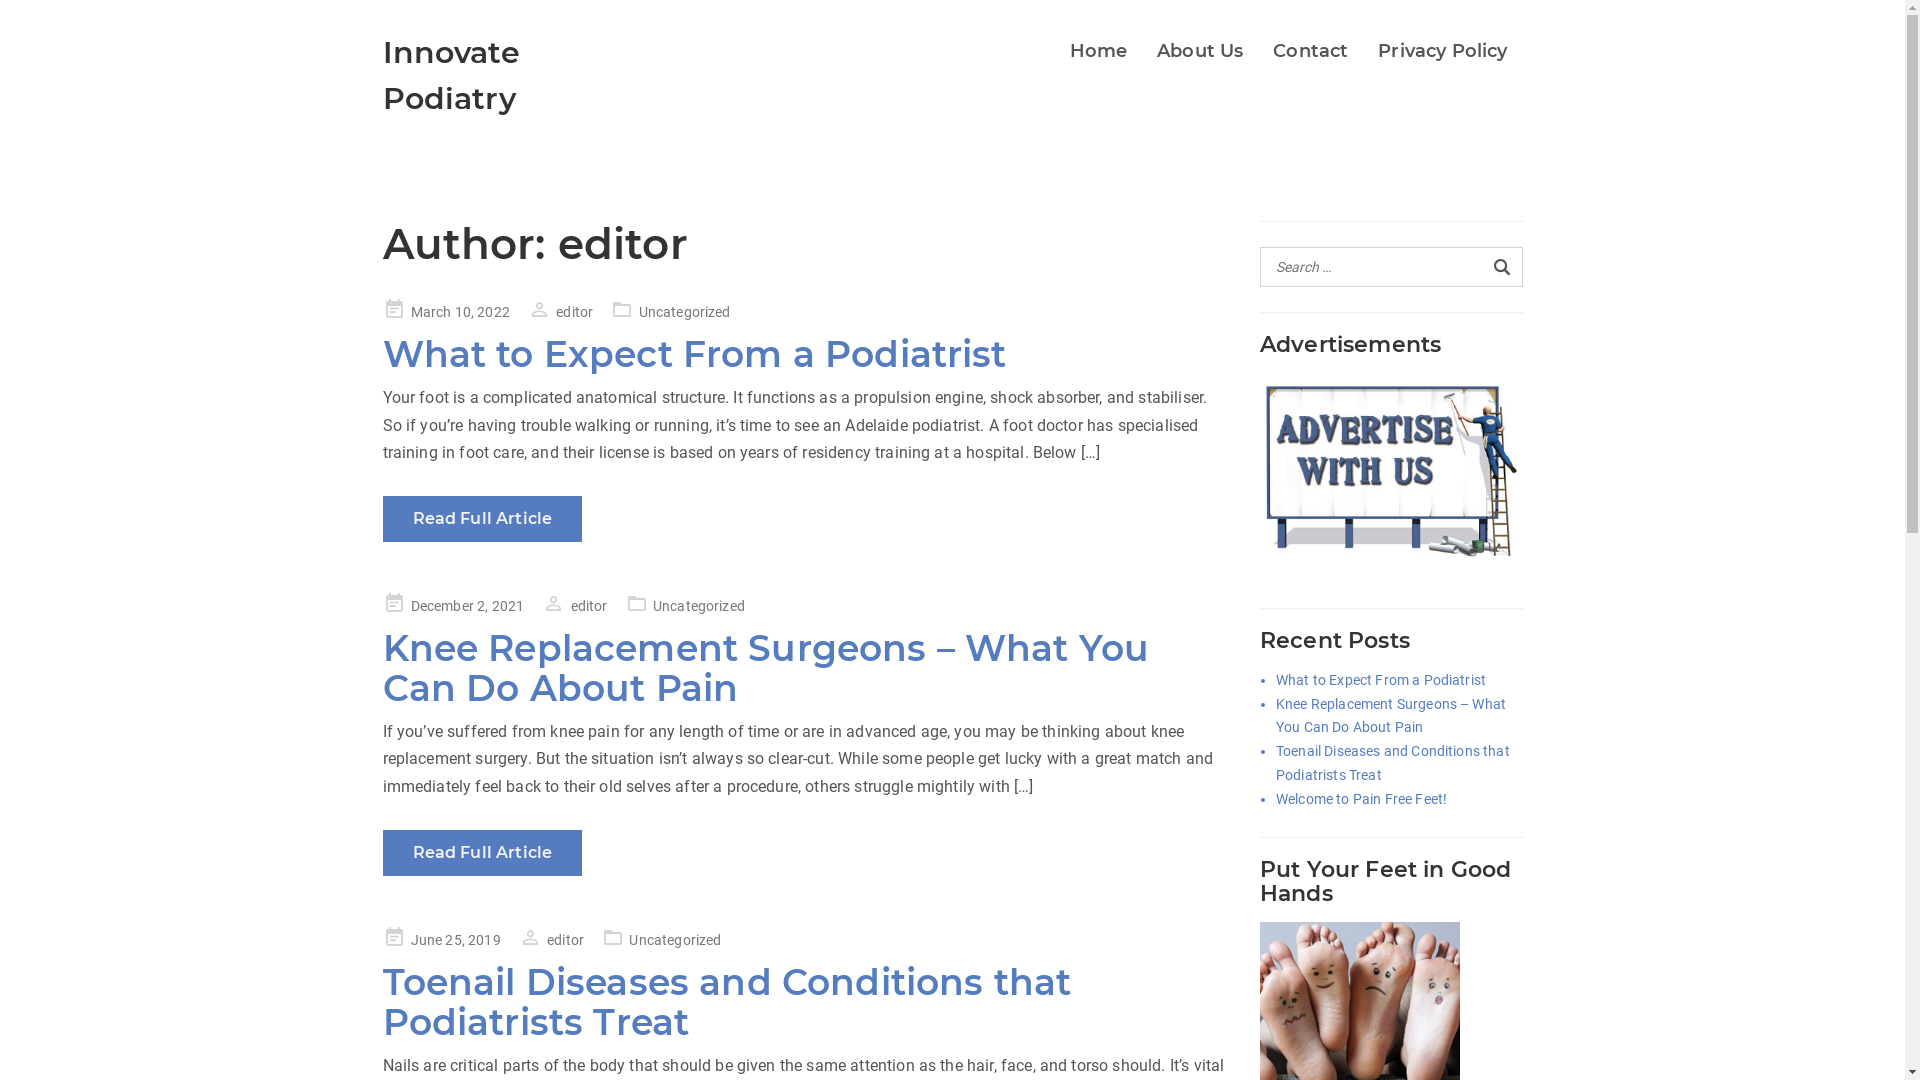  I want to click on Innovate Podiatry, so click(450, 76).